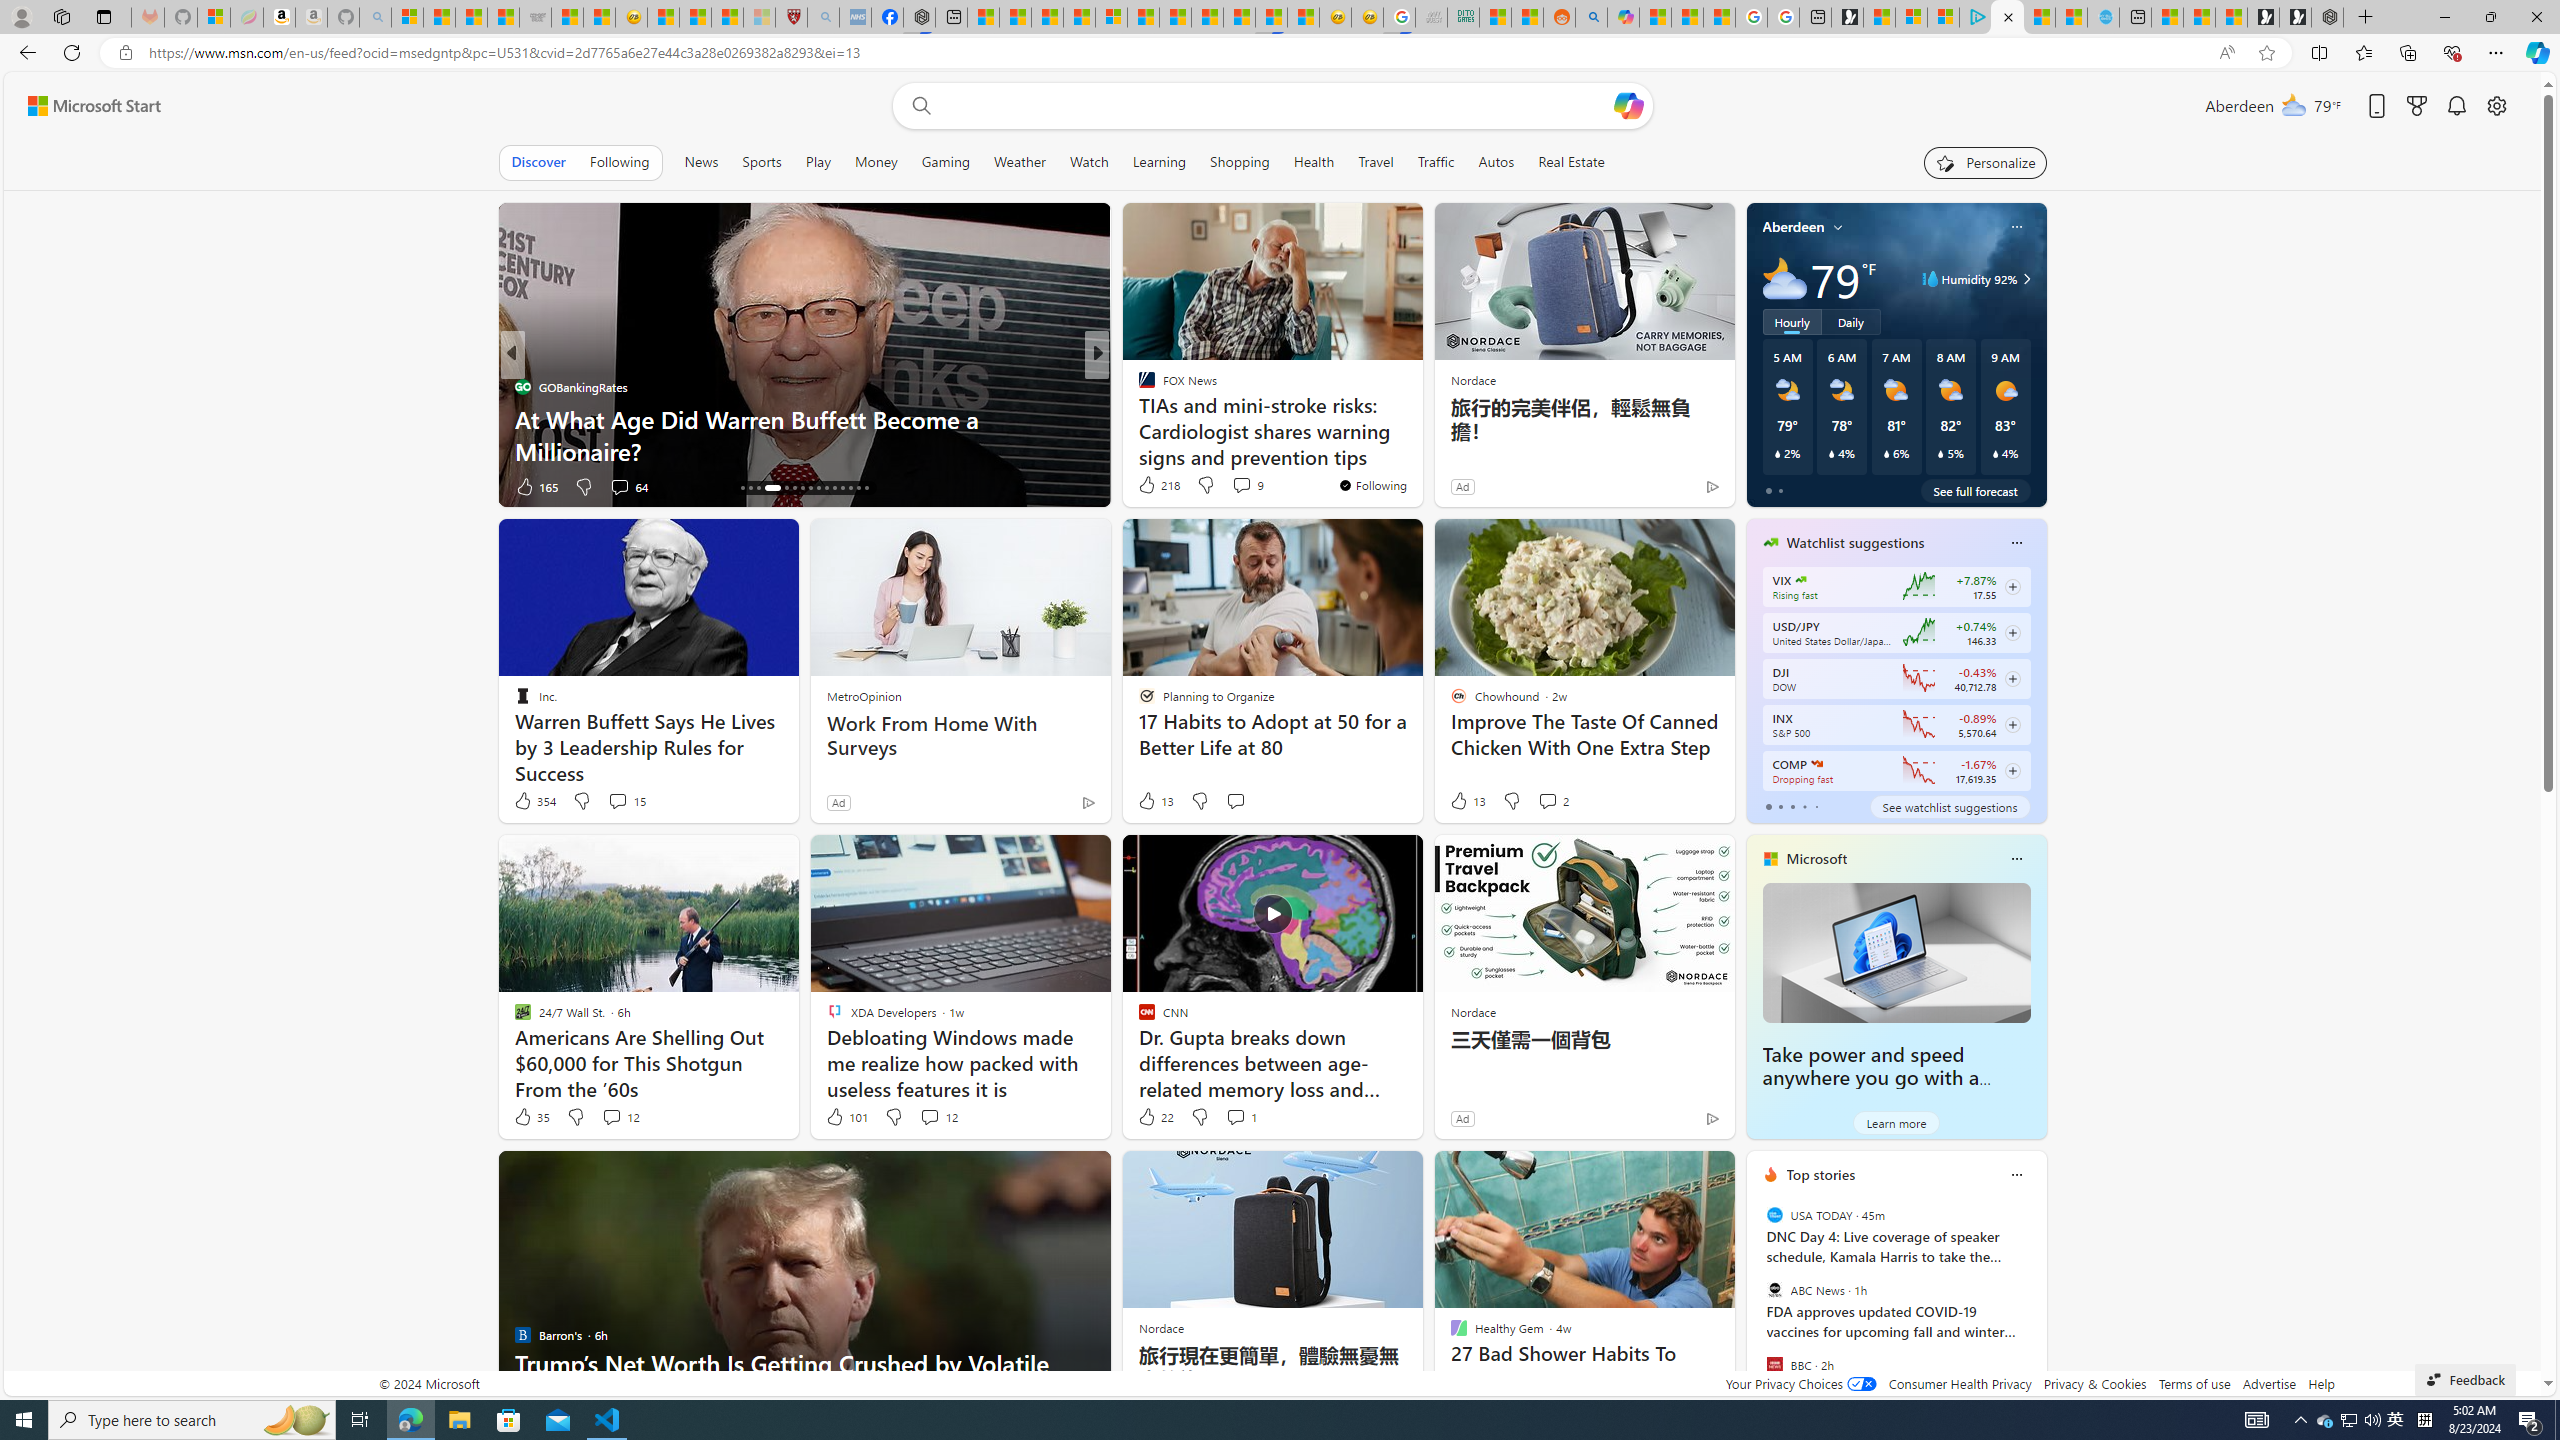 The image size is (2560, 1440). Describe the element at coordinates (1236, 486) in the screenshot. I see `View comments 34 Comment` at that location.